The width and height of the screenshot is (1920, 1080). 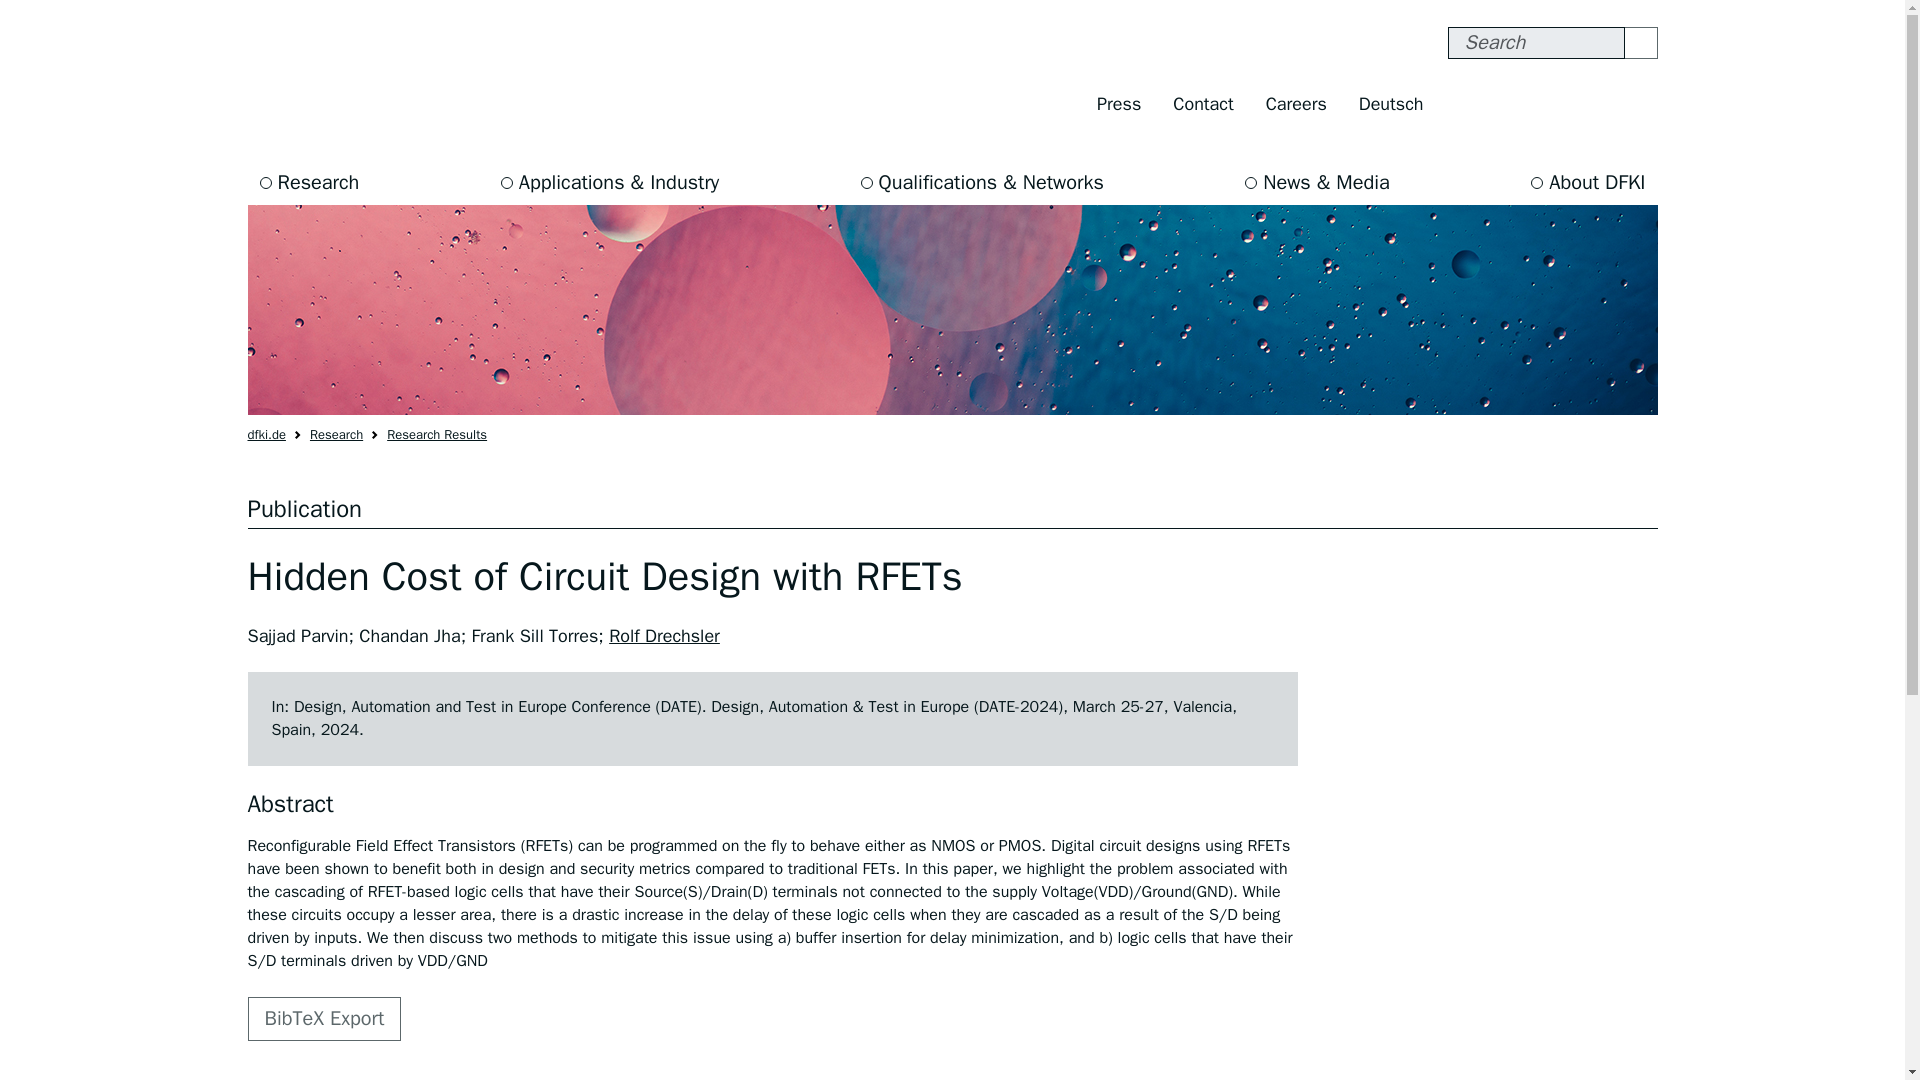 I want to click on Research, so click(x=310, y=182).